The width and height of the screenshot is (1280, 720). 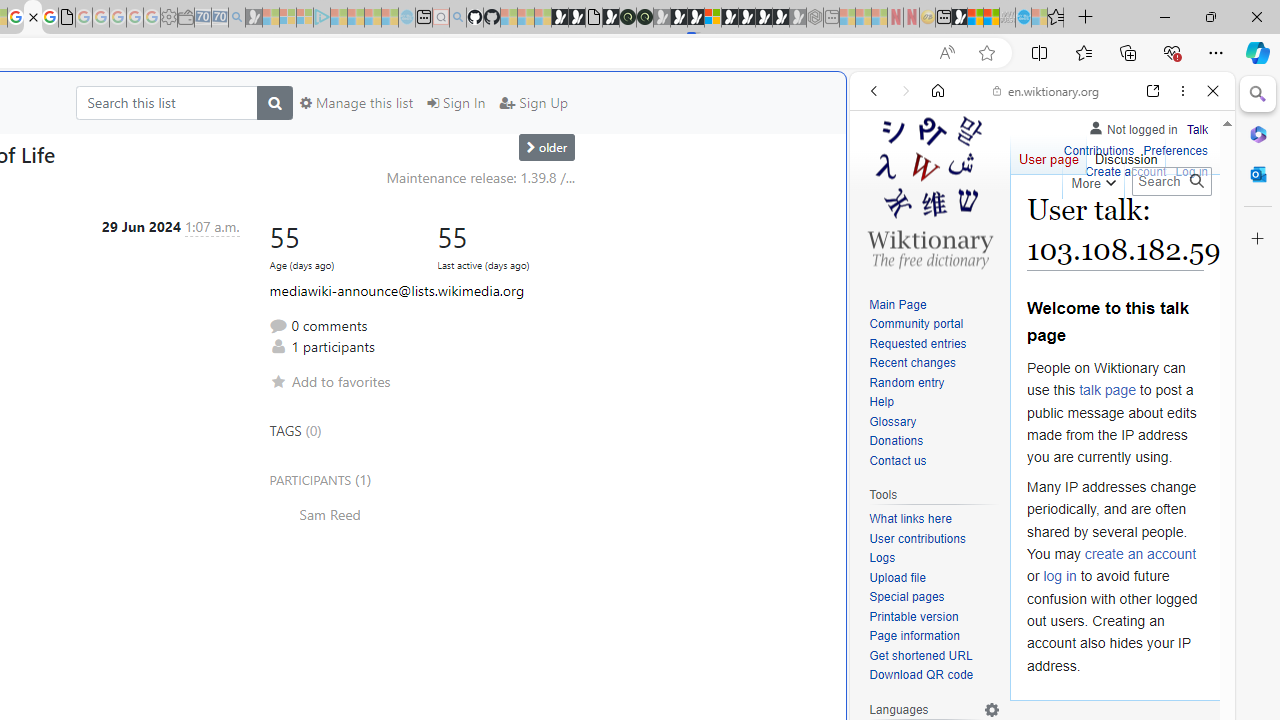 What do you see at coordinates (934, 637) in the screenshot?
I see `Page information` at bounding box center [934, 637].